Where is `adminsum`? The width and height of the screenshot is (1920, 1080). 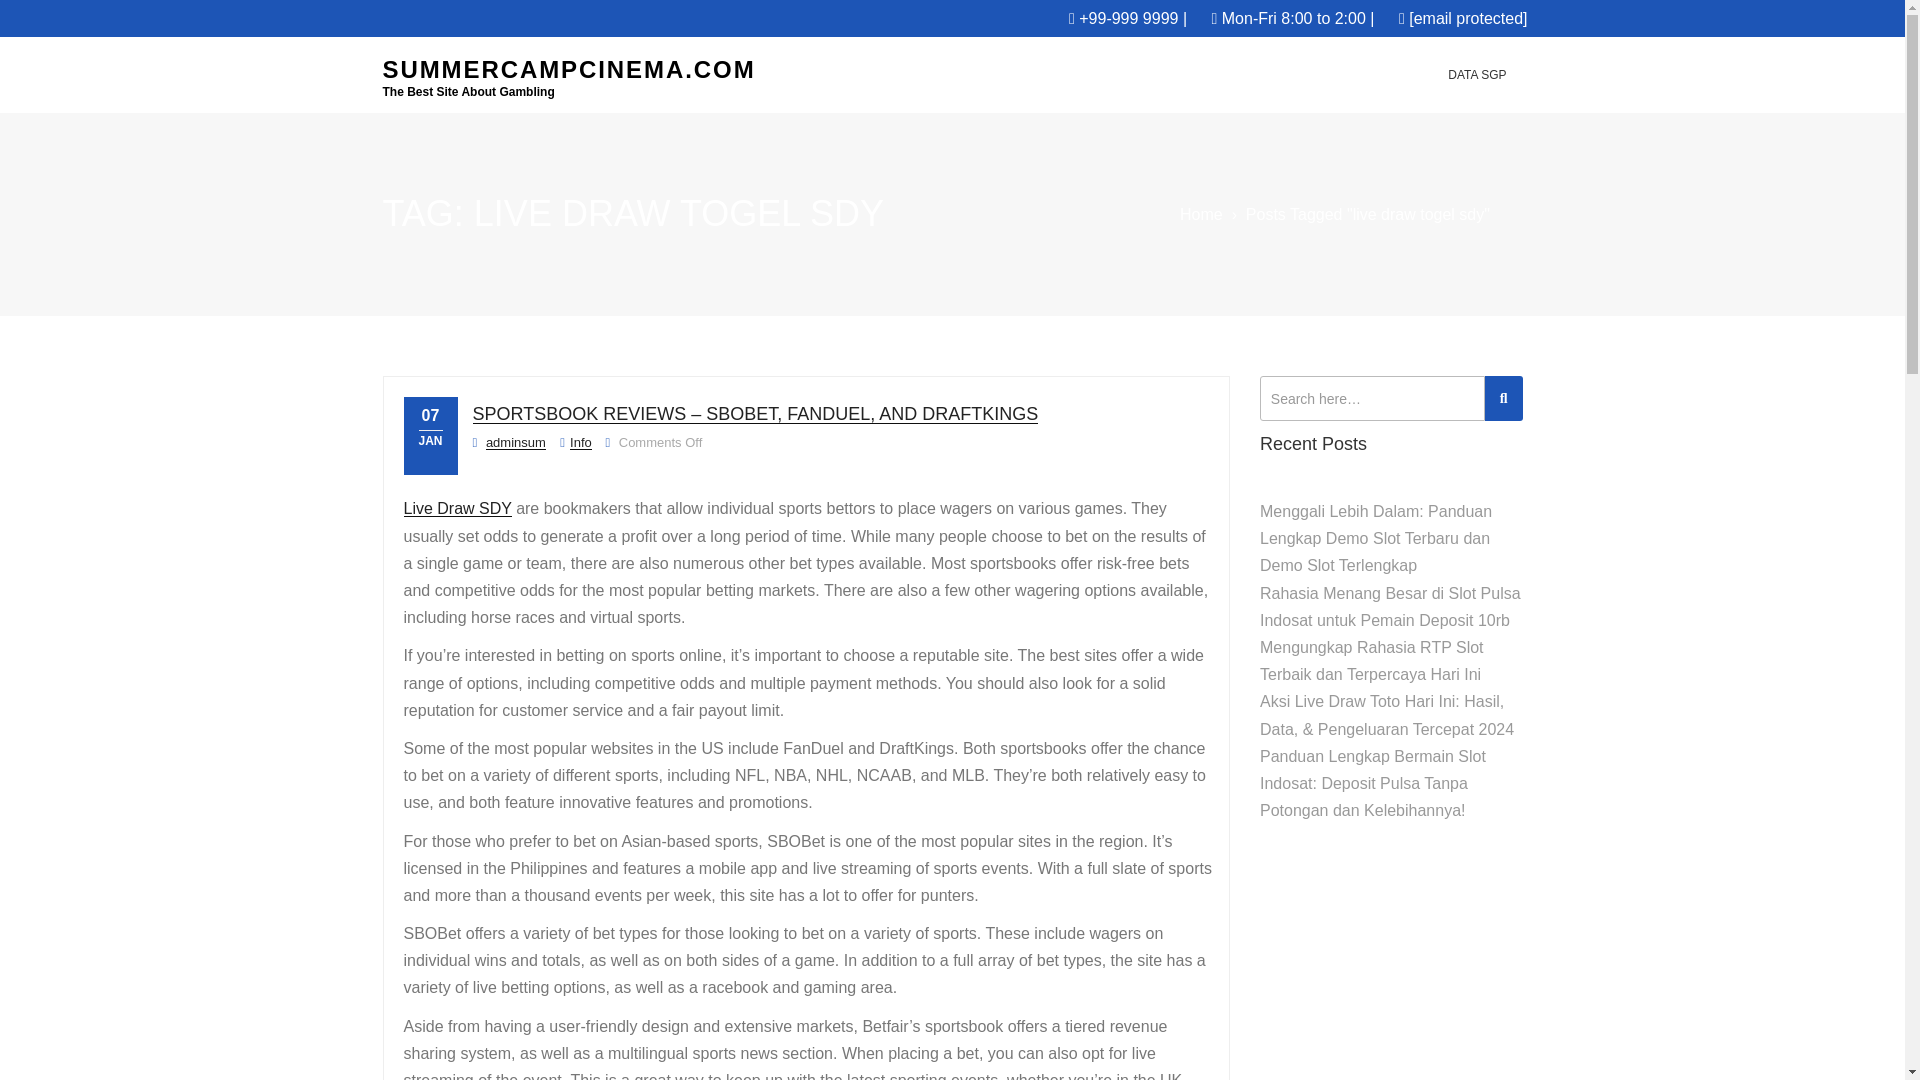 adminsum is located at coordinates (515, 442).